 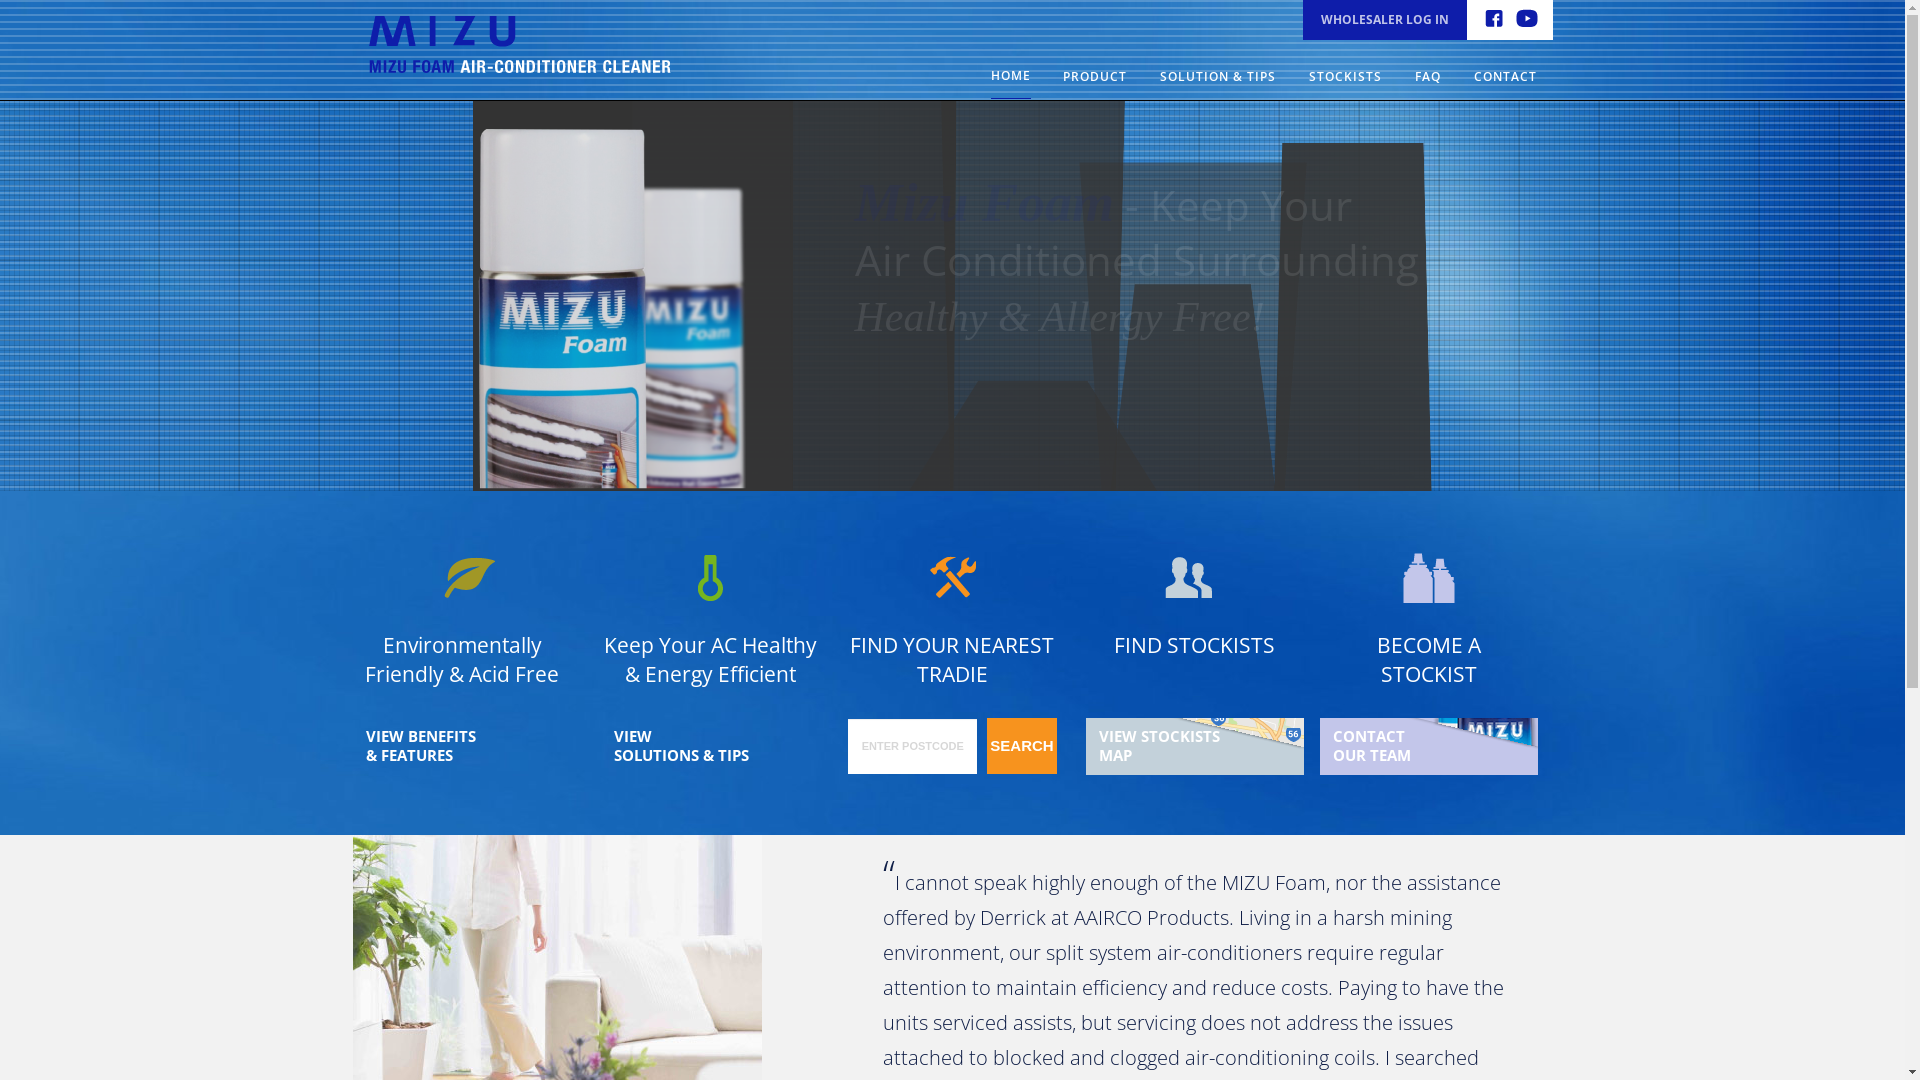 What do you see at coordinates (1429, 746) in the screenshot?
I see `CONTACT
OUR TEAM` at bounding box center [1429, 746].